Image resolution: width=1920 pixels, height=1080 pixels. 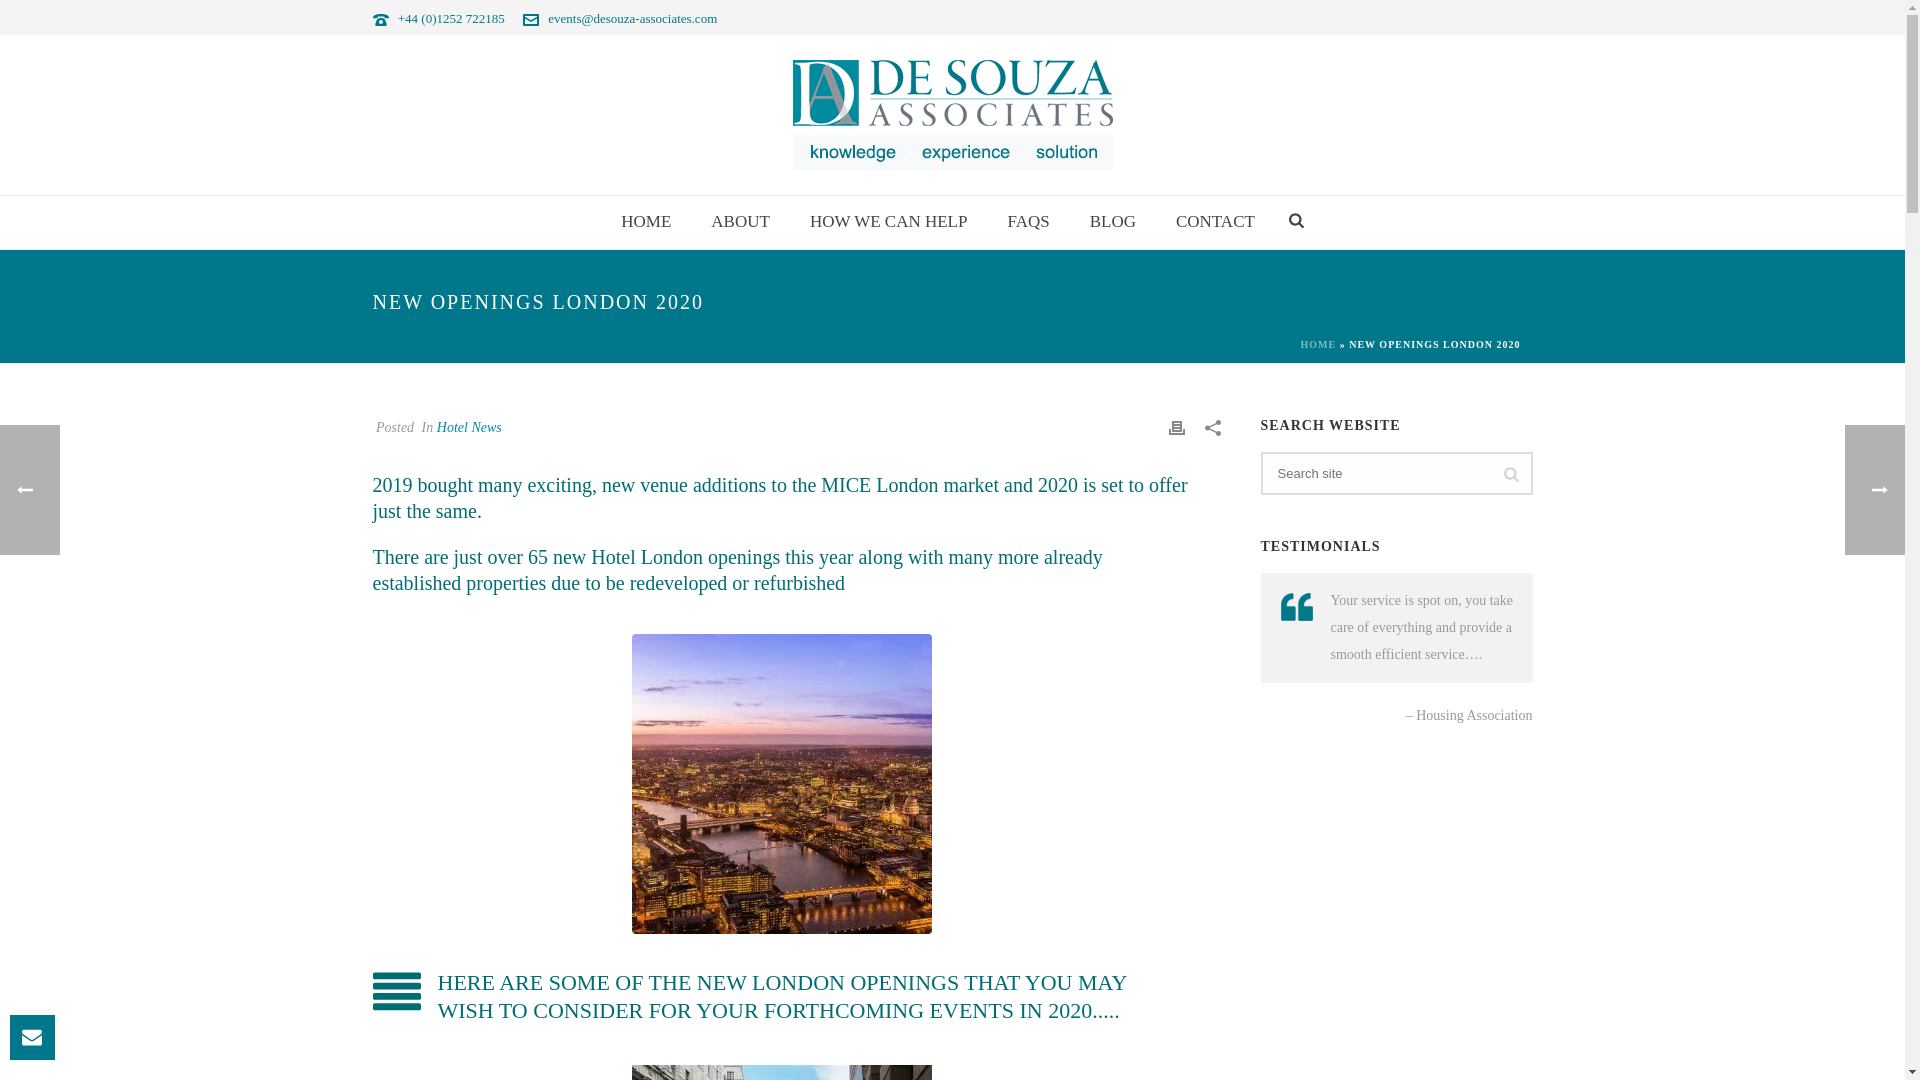 I want to click on FAQS, so click(x=1028, y=222).